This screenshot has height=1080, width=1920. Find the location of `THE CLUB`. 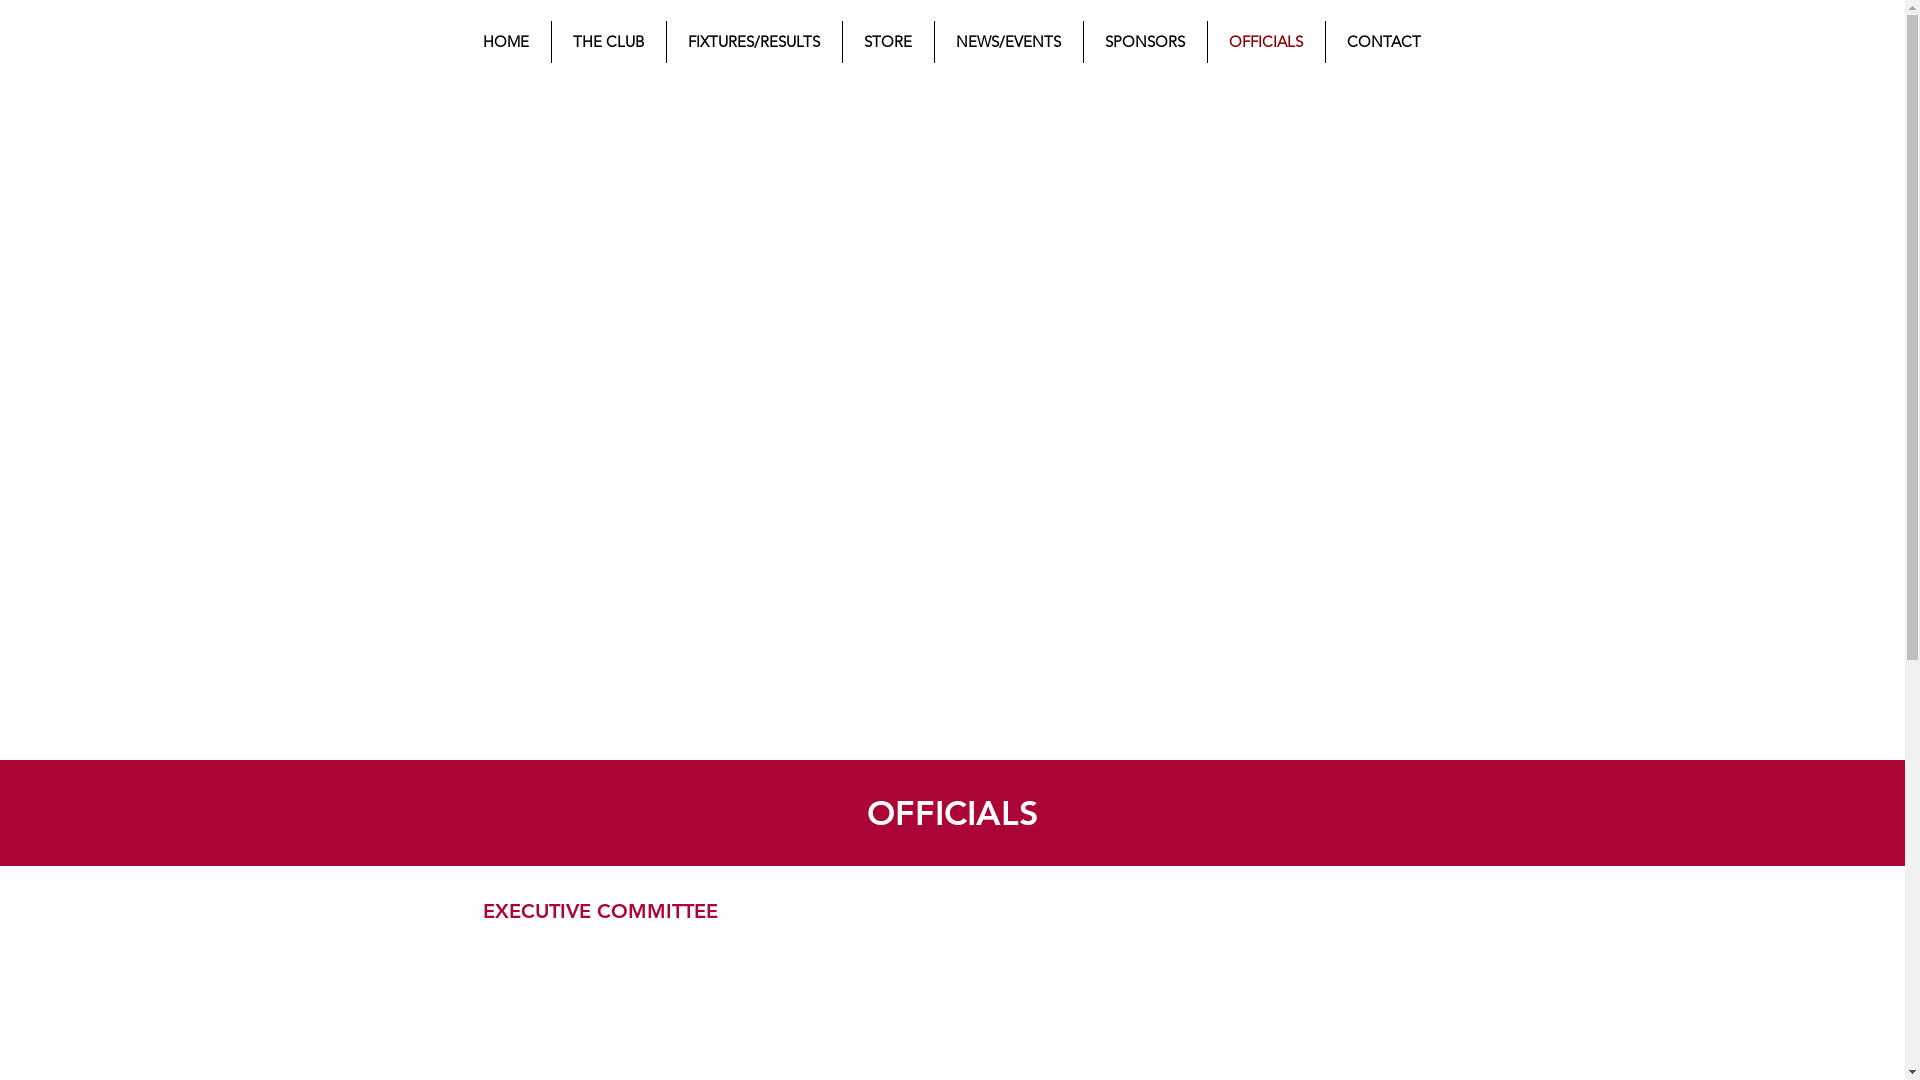

THE CLUB is located at coordinates (609, 42).